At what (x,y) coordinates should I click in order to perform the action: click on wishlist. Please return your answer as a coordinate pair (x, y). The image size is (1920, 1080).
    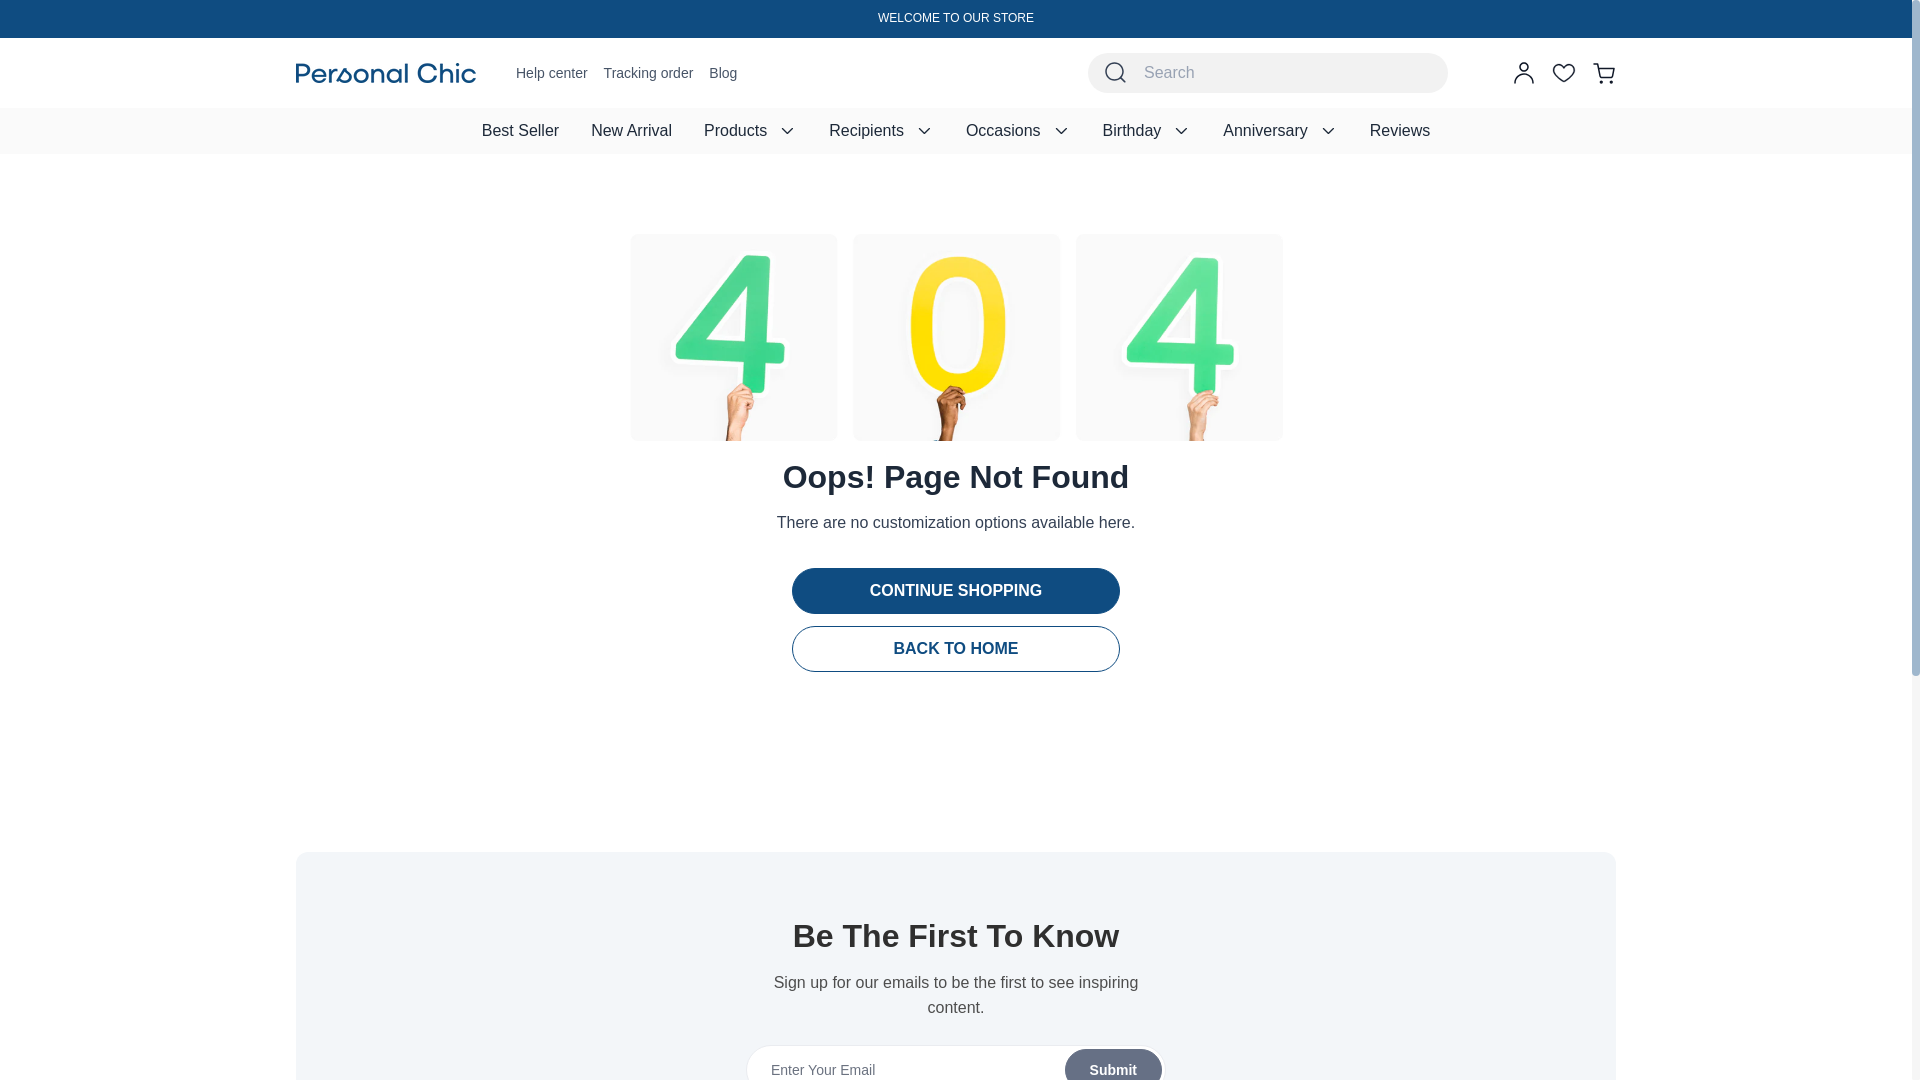
    Looking at the image, I should click on (1564, 72).